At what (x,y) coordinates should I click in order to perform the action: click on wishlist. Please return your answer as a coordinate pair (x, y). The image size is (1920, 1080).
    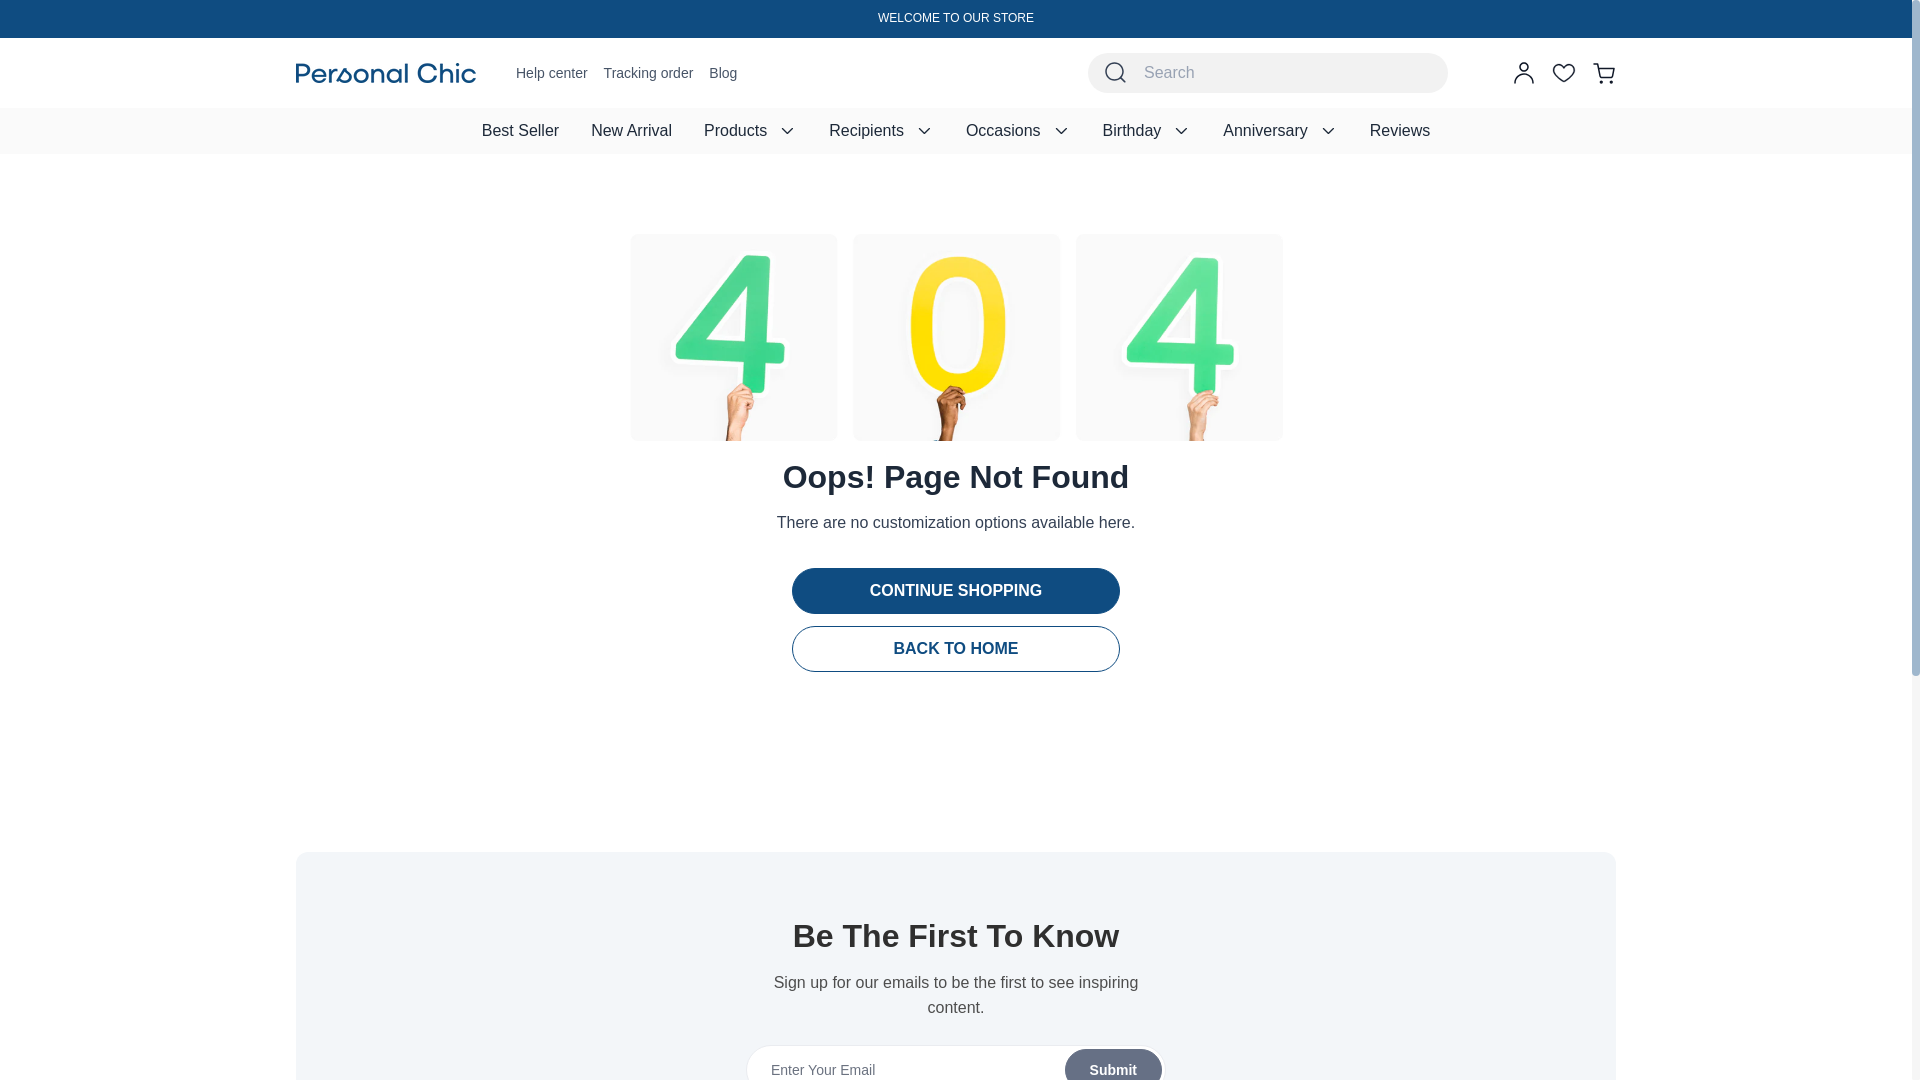
    Looking at the image, I should click on (1564, 72).